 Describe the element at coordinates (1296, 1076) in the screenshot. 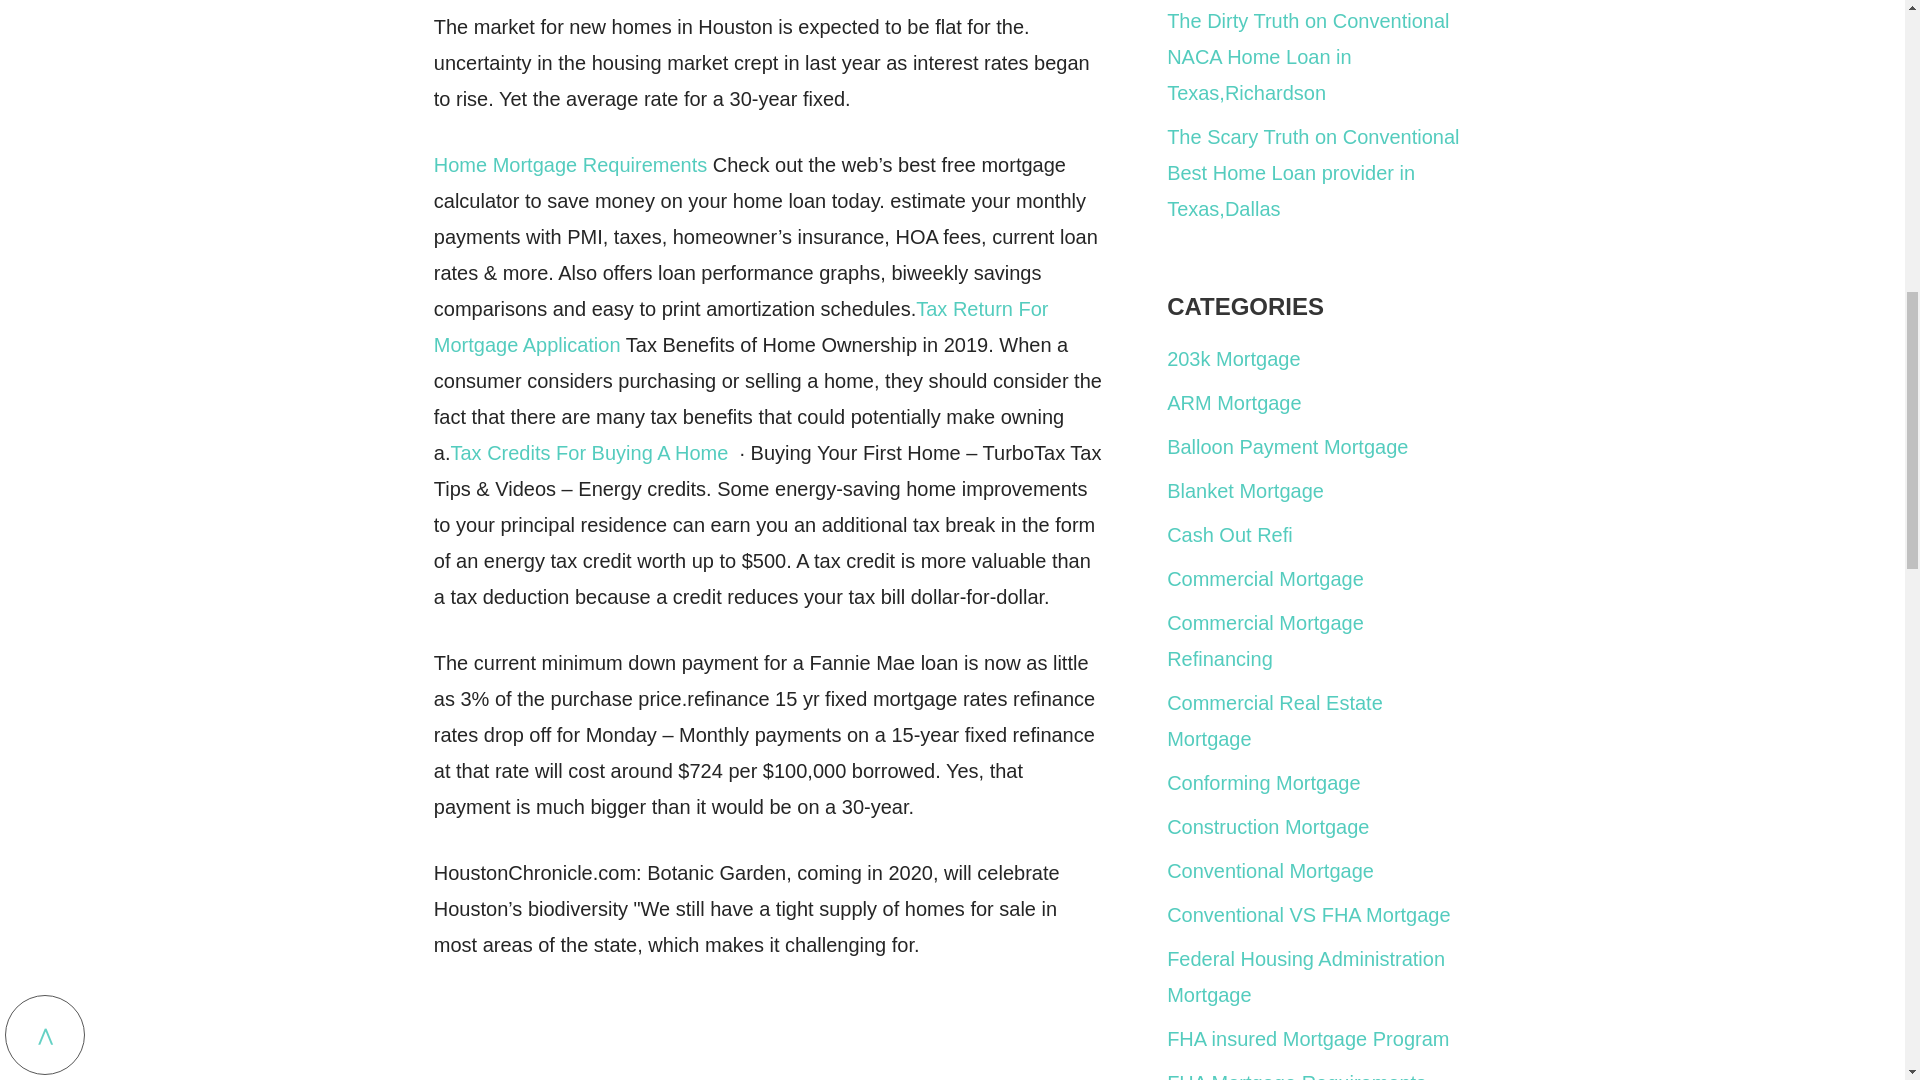

I see `FHA Mortgage Requirements` at that location.